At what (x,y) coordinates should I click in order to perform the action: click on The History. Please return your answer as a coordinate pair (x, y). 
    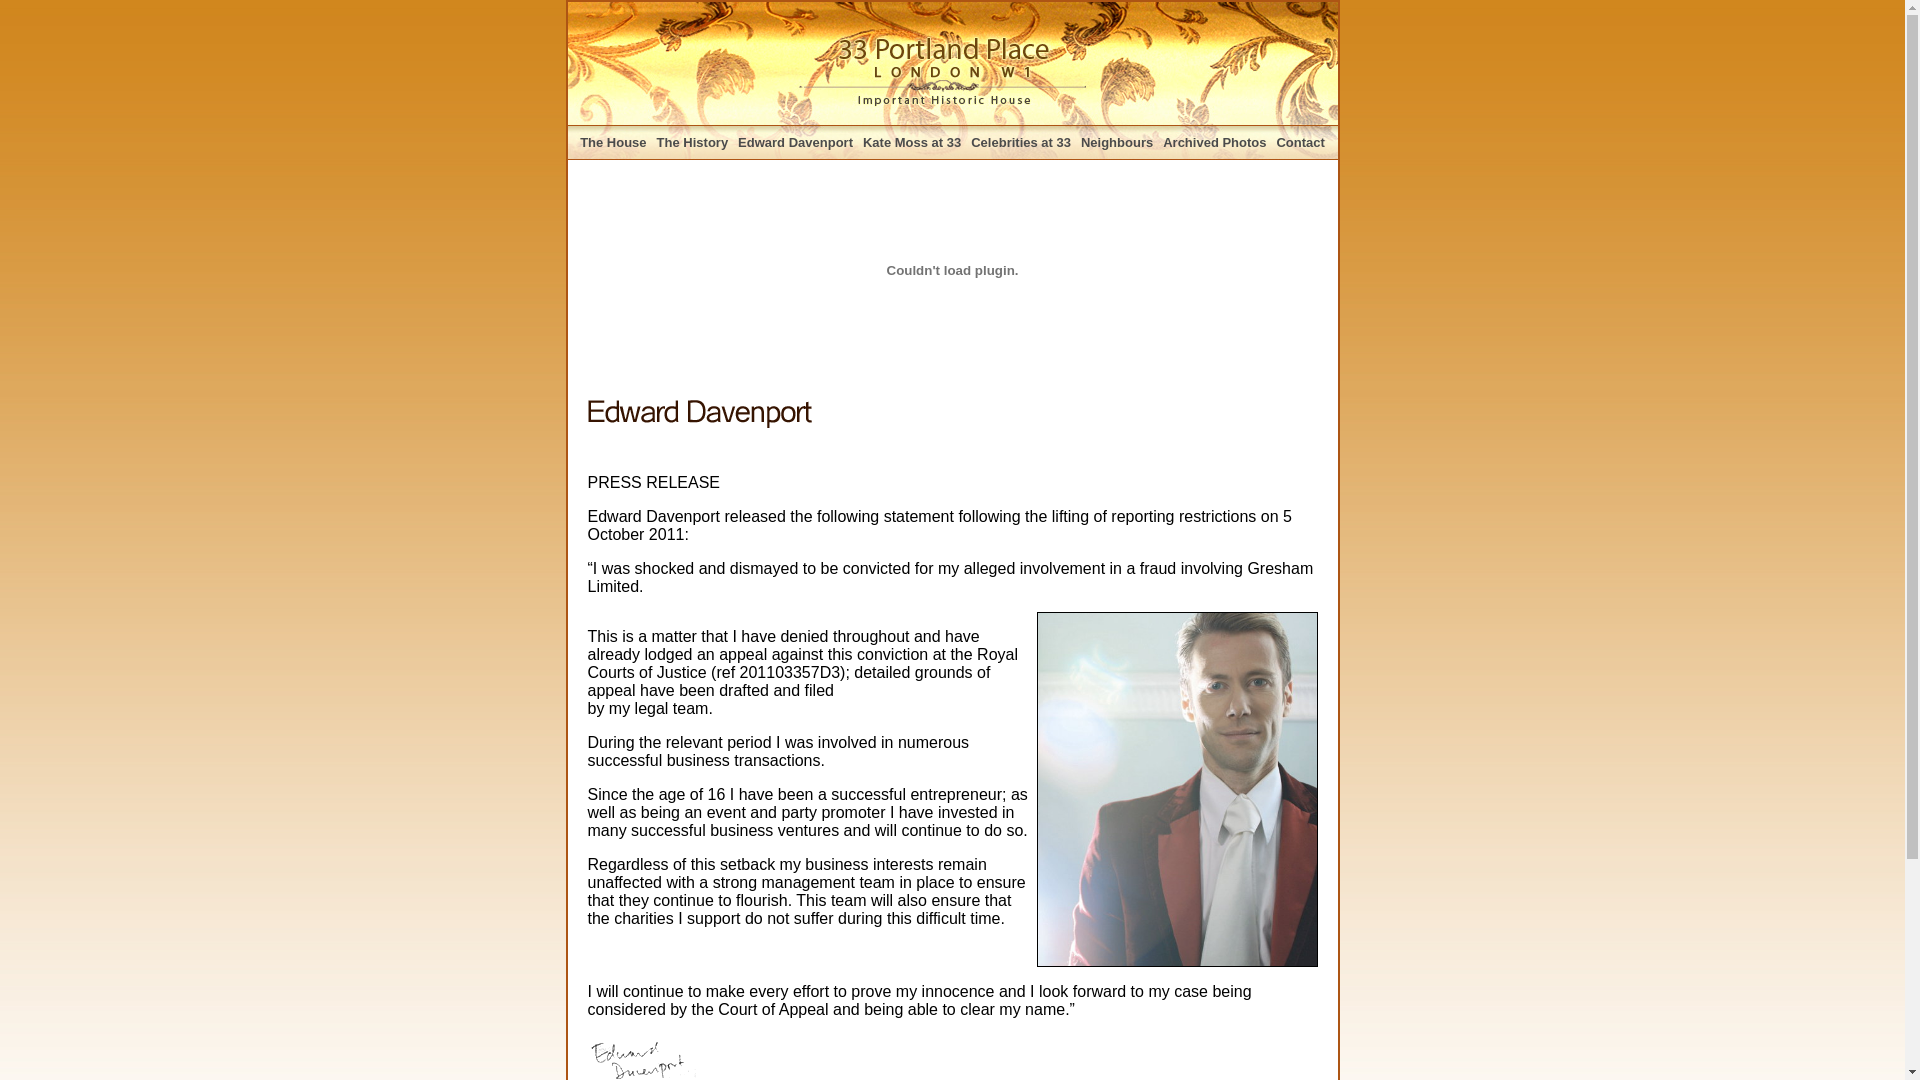
    Looking at the image, I should click on (693, 142).